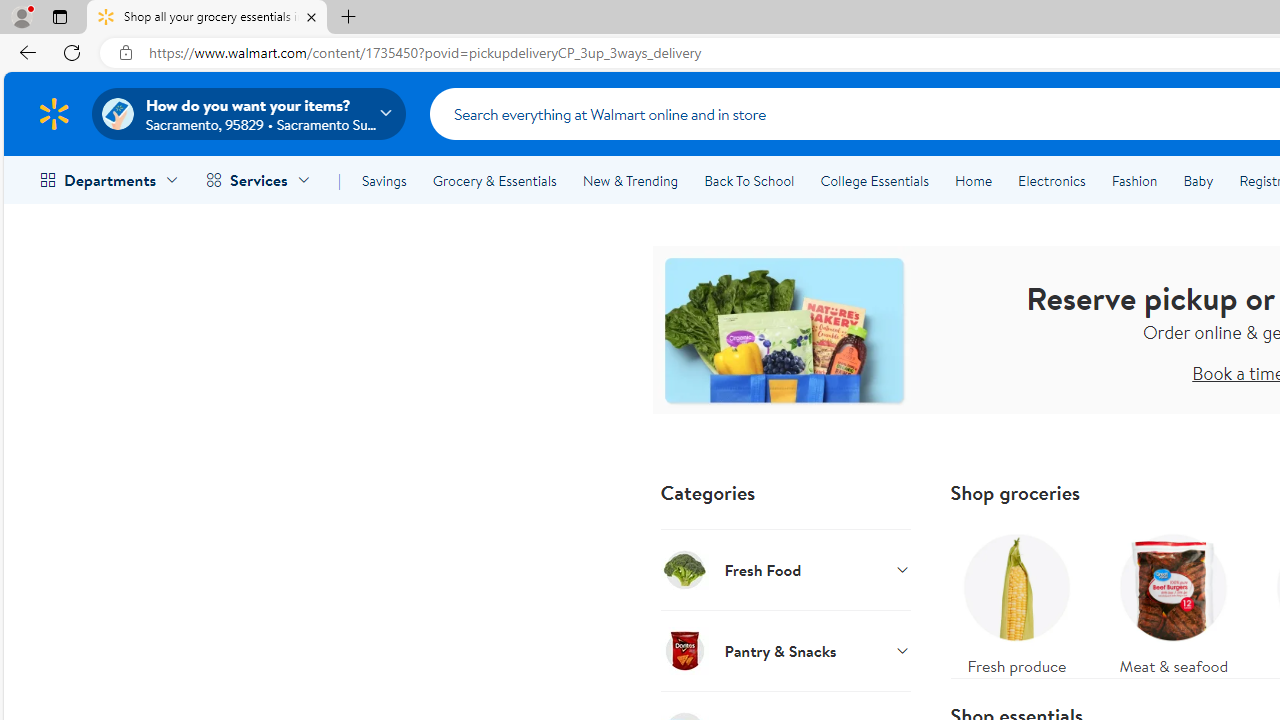  What do you see at coordinates (1134, 180) in the screenshot?
I see `Fashion` at bounding box center [1134, 180].